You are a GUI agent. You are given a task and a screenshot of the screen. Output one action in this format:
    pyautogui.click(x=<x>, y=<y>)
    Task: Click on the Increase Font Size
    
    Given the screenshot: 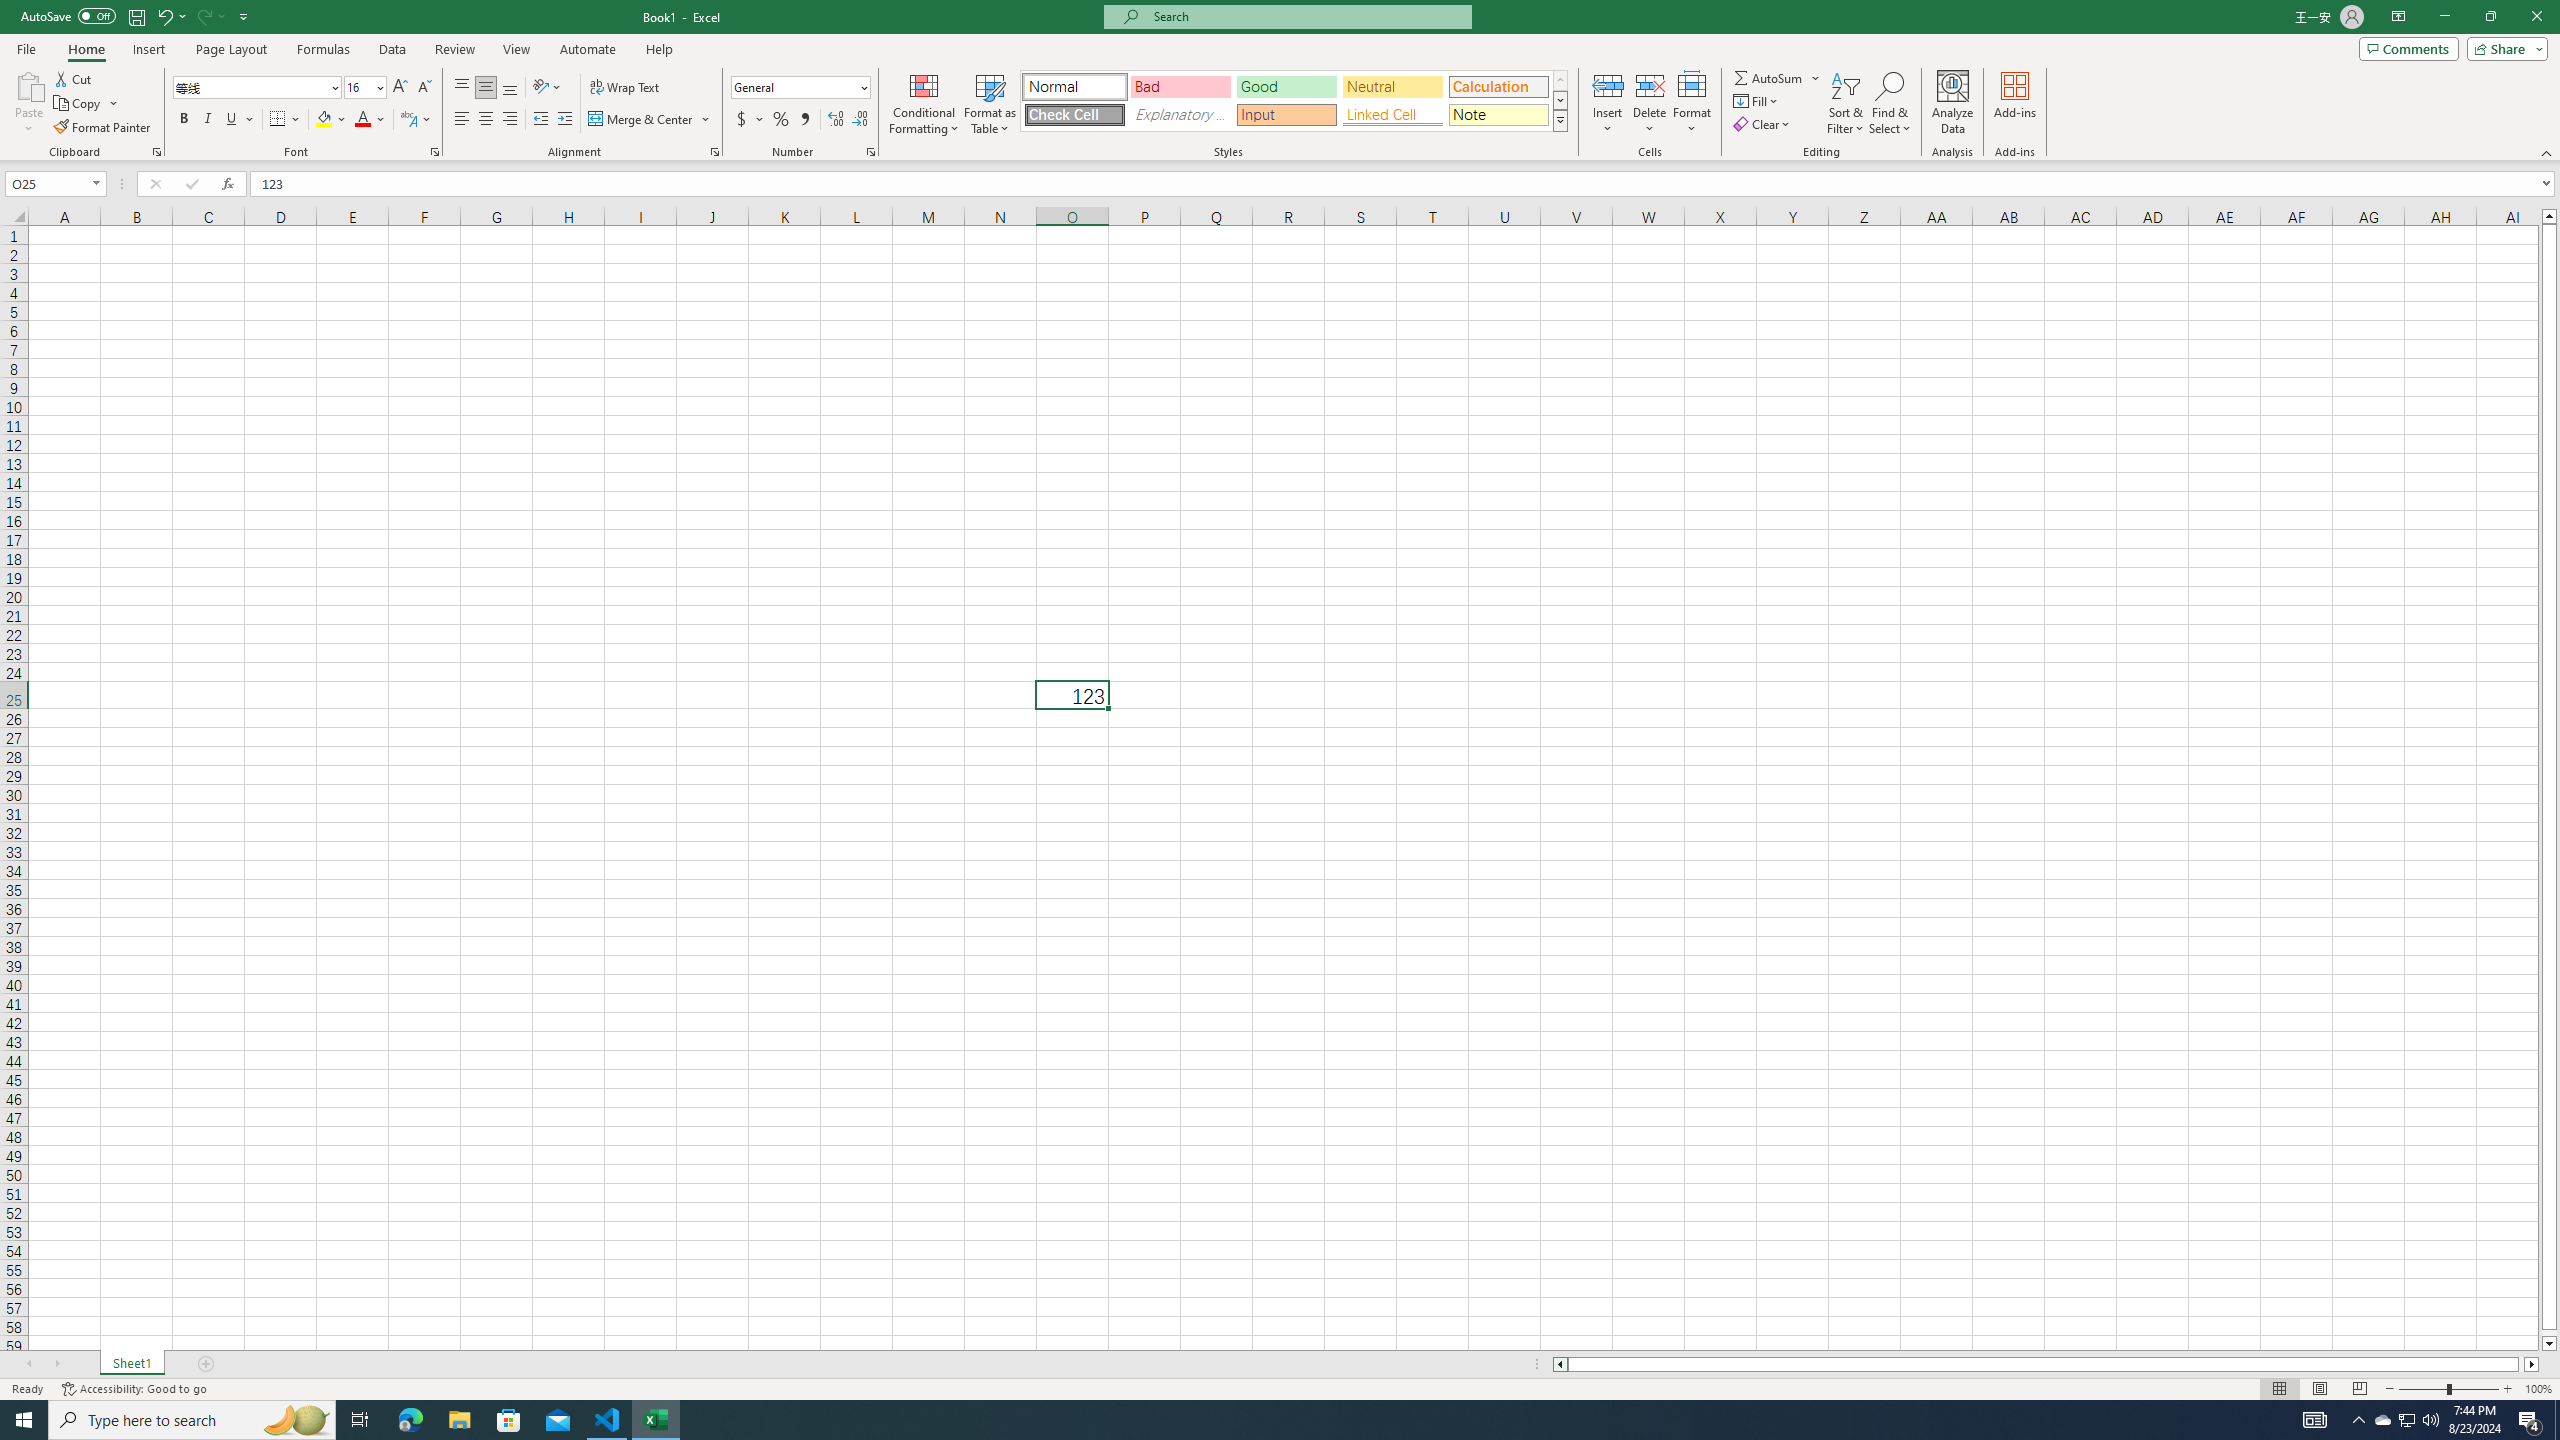 What is the action you would take?
    pyautogui.click(x=400, y=88)
    